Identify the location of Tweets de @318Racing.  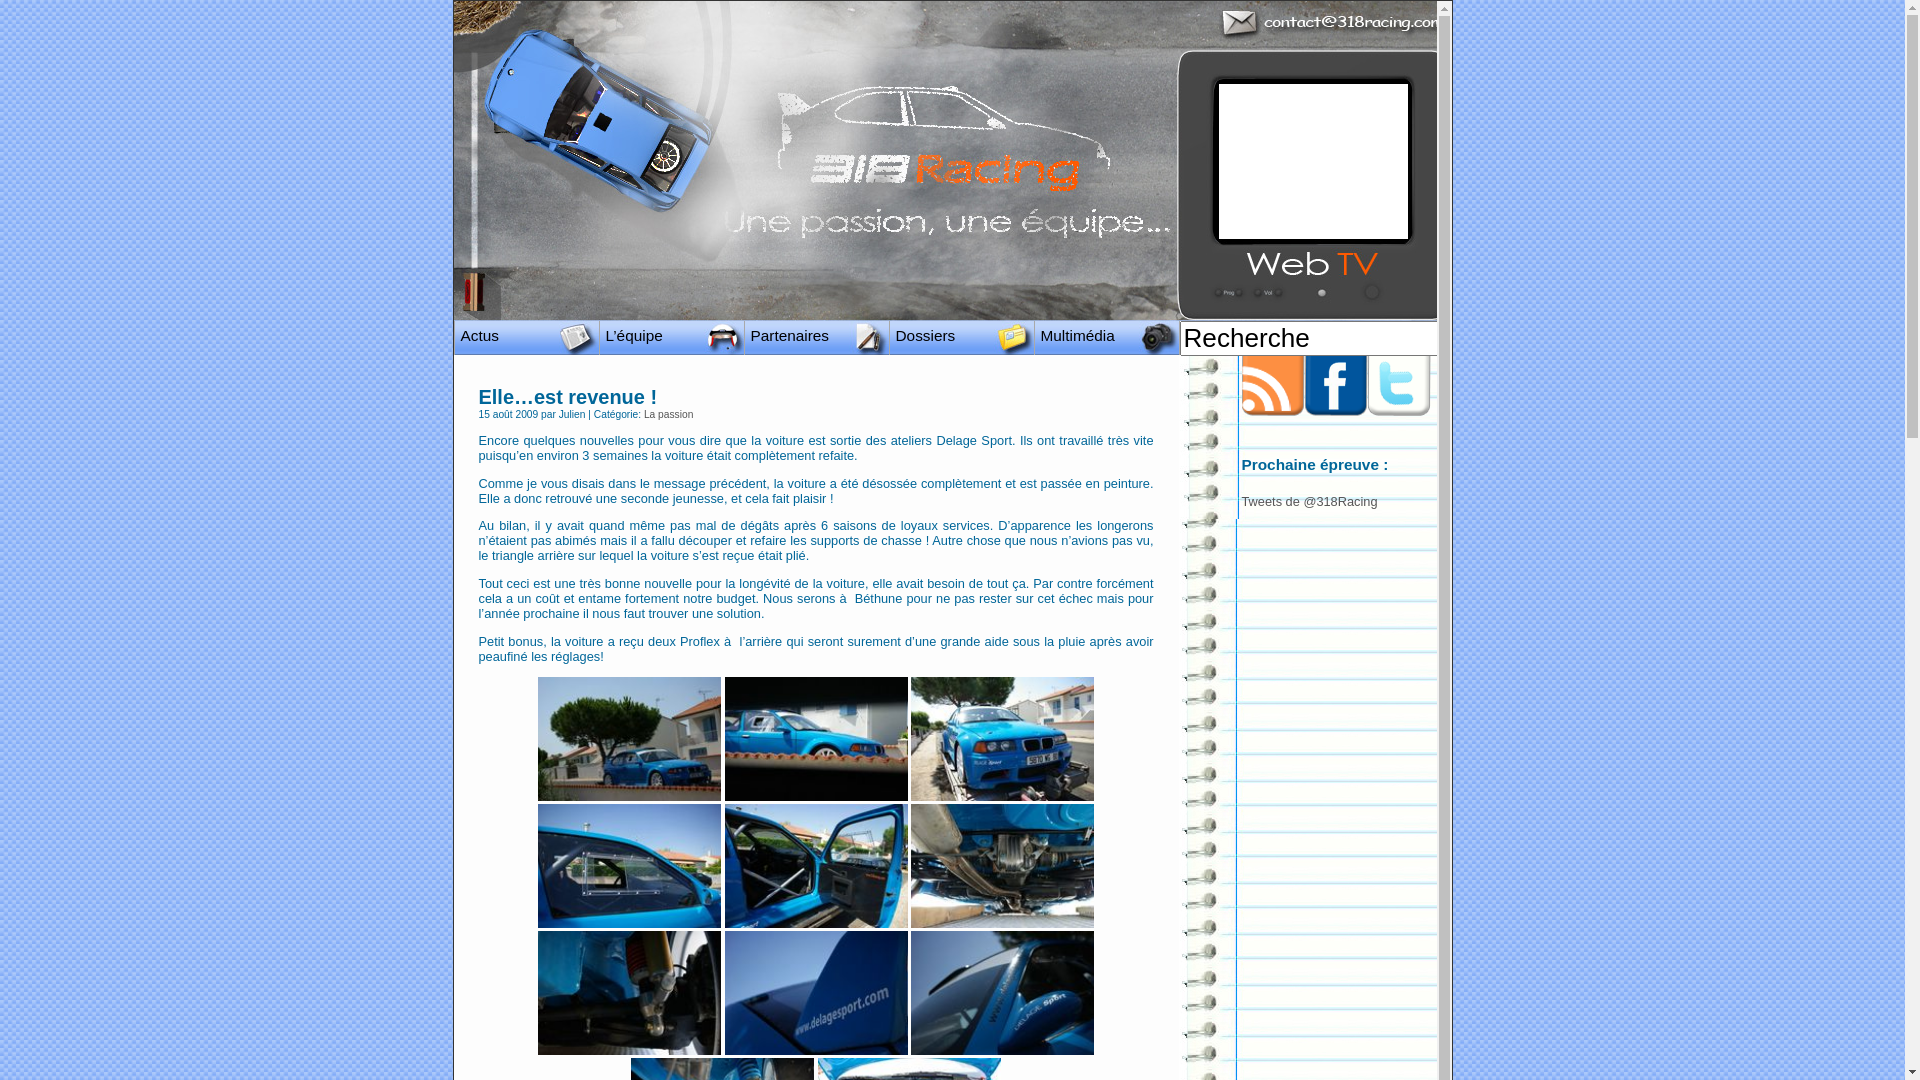
(1310, 501).